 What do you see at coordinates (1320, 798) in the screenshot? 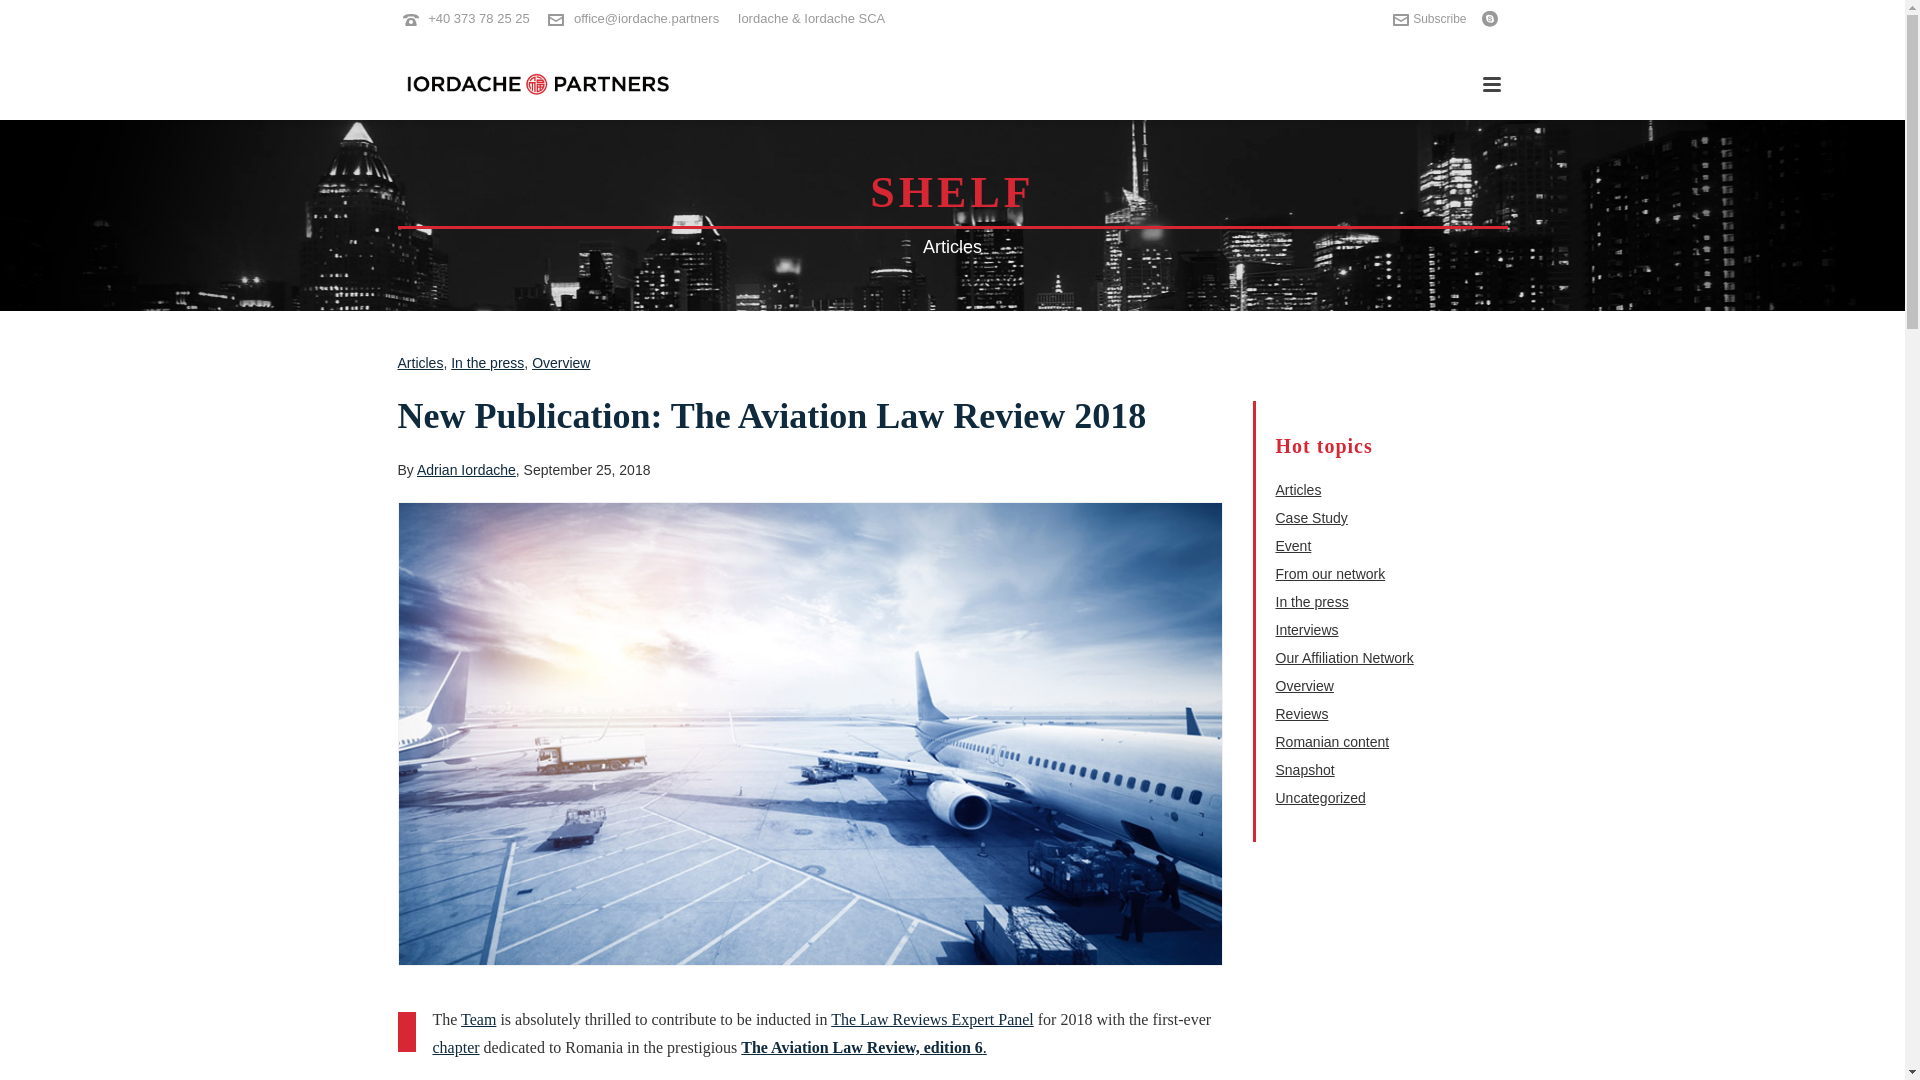
I see `Uncategorized` at bounding box center [1320, 798].